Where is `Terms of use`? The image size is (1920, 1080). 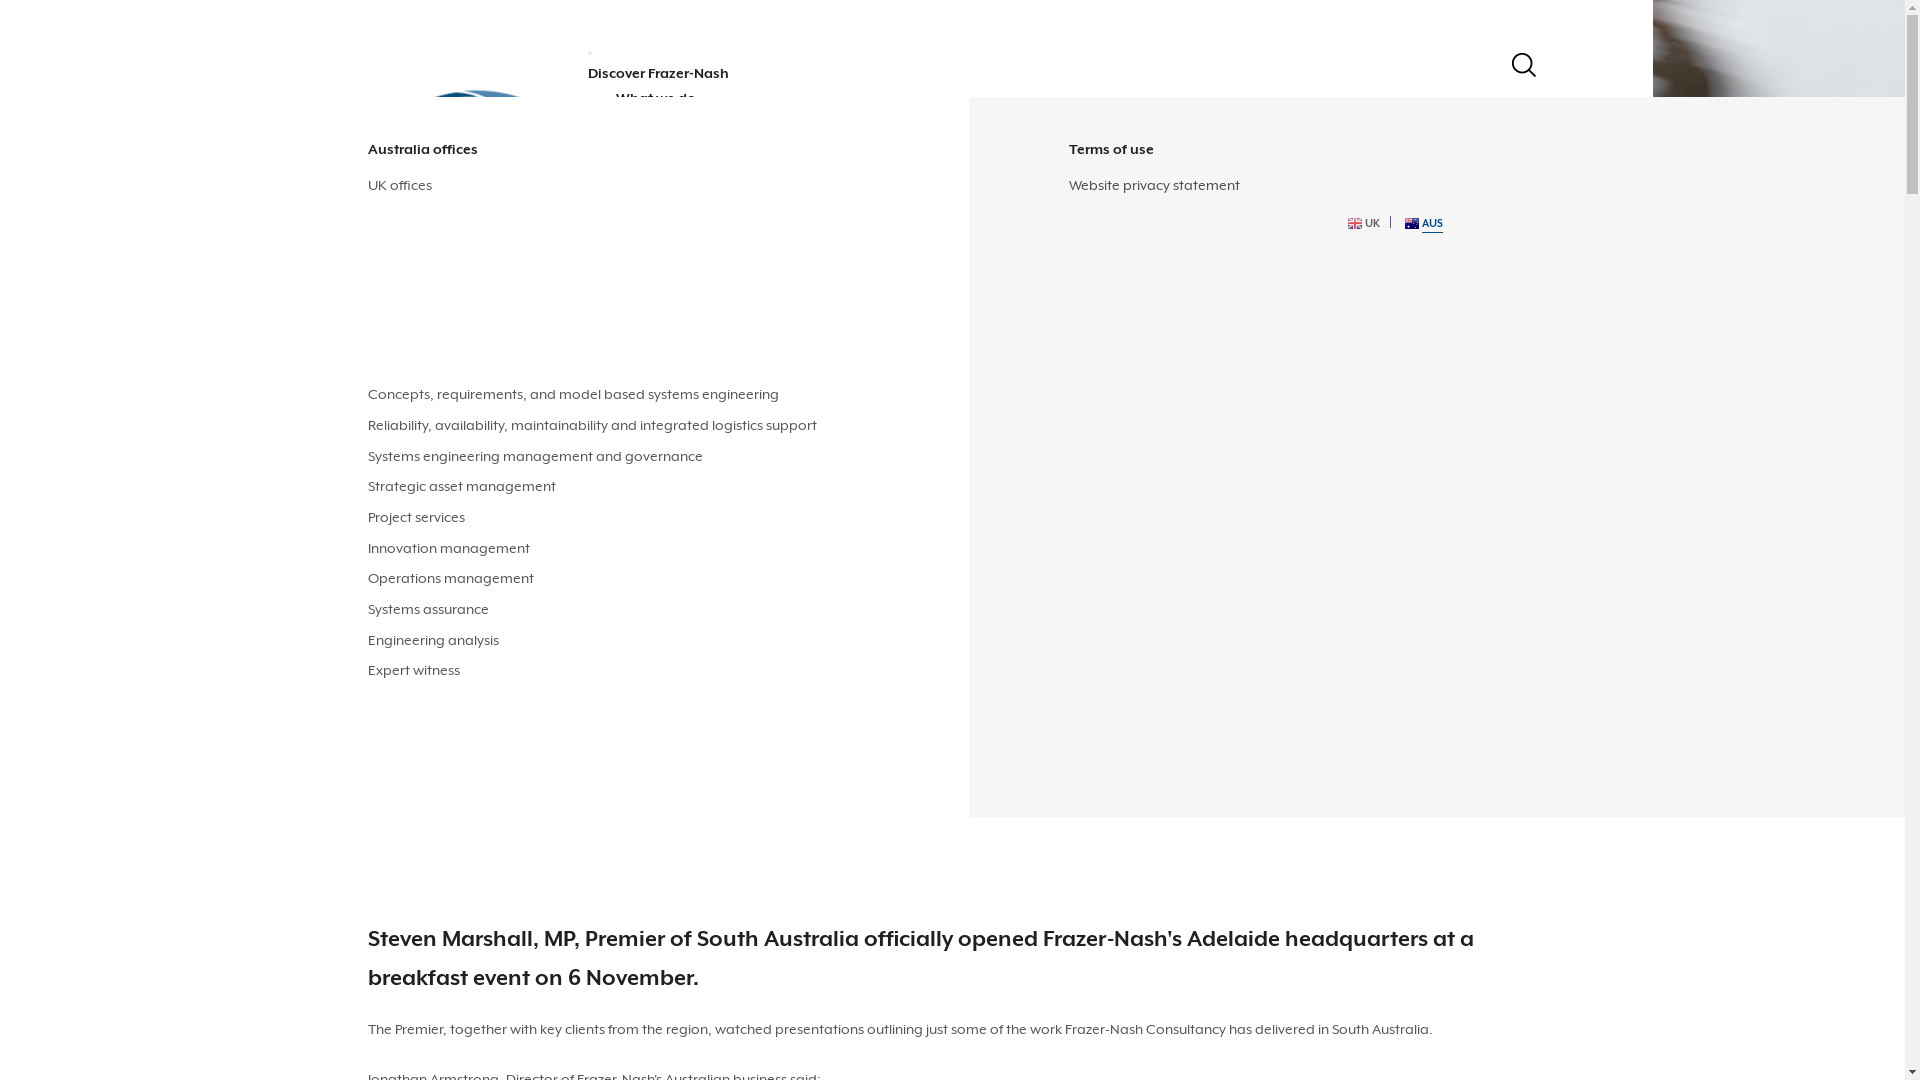
Terms of use is located at coordinates (1112, 149).